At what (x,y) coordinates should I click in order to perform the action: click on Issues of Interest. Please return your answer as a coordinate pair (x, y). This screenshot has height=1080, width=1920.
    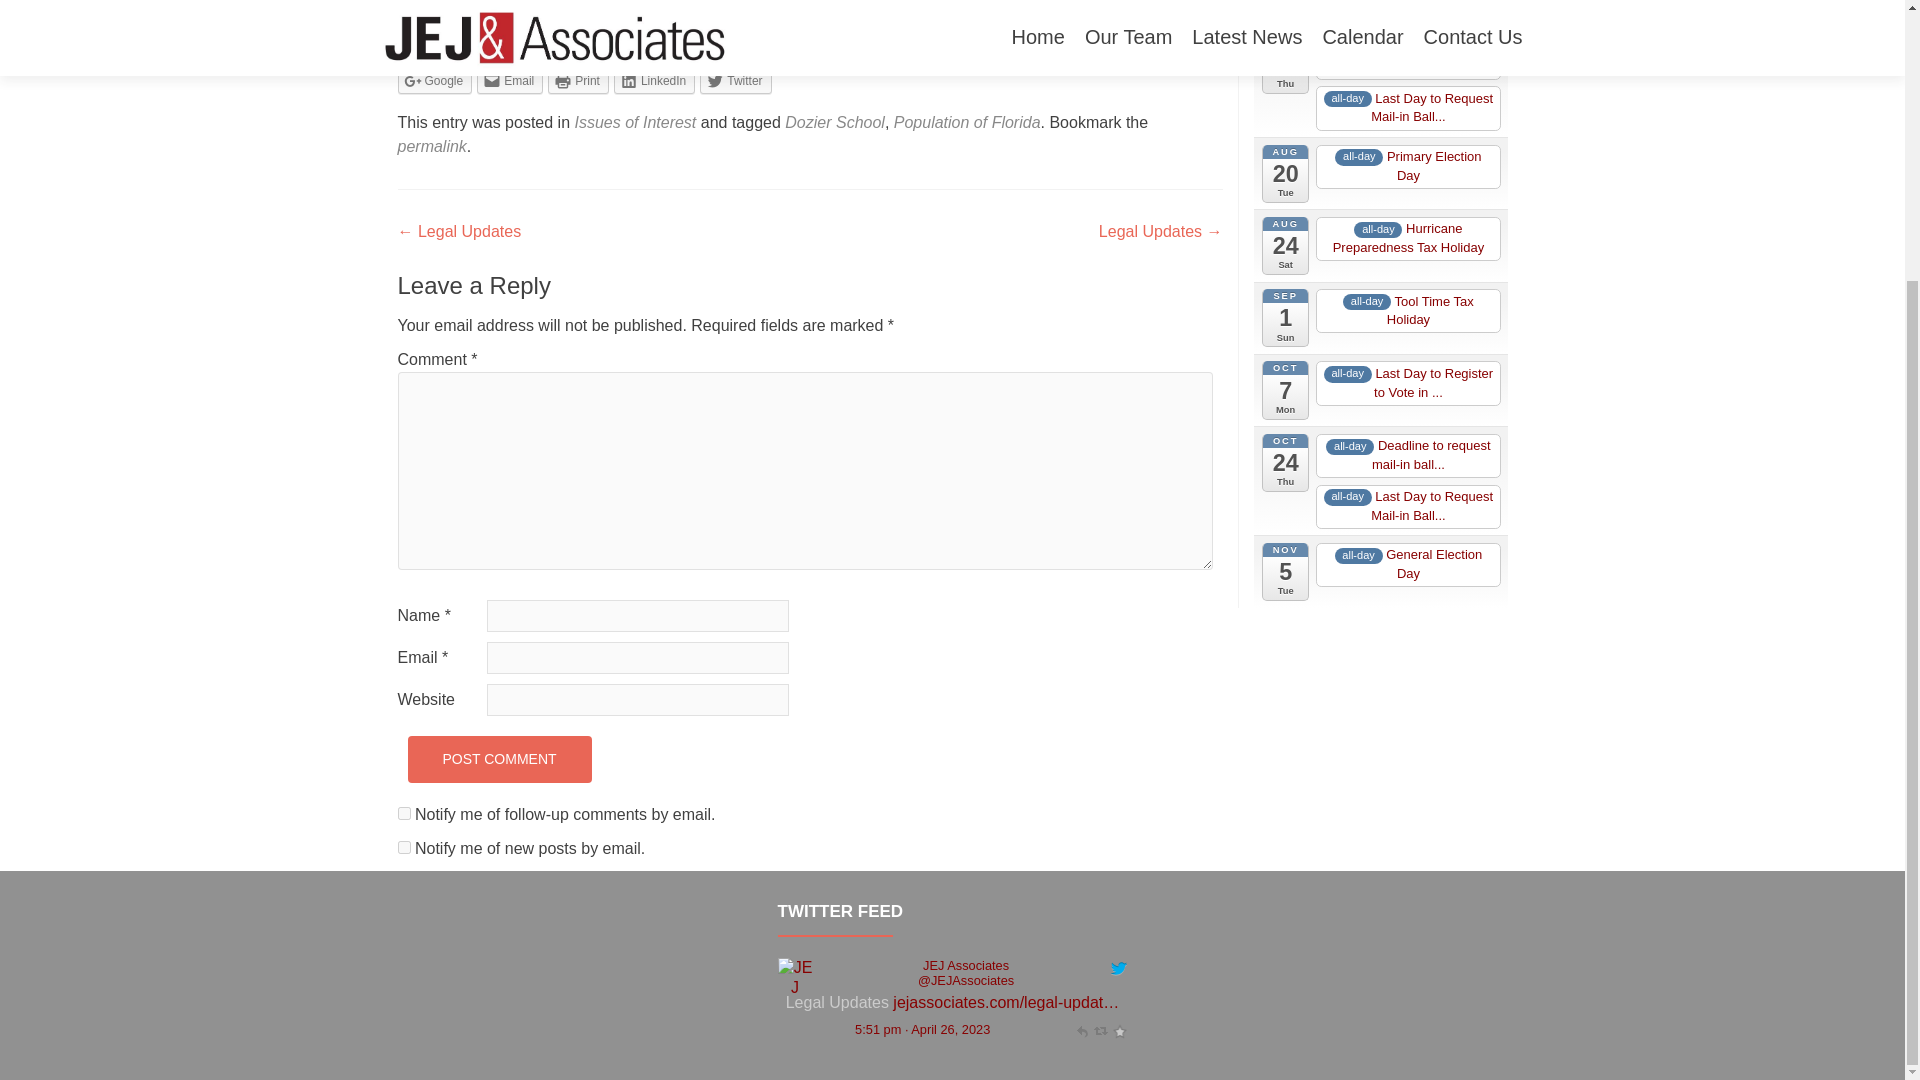
    Looking at the image, I should click on (634, 122).